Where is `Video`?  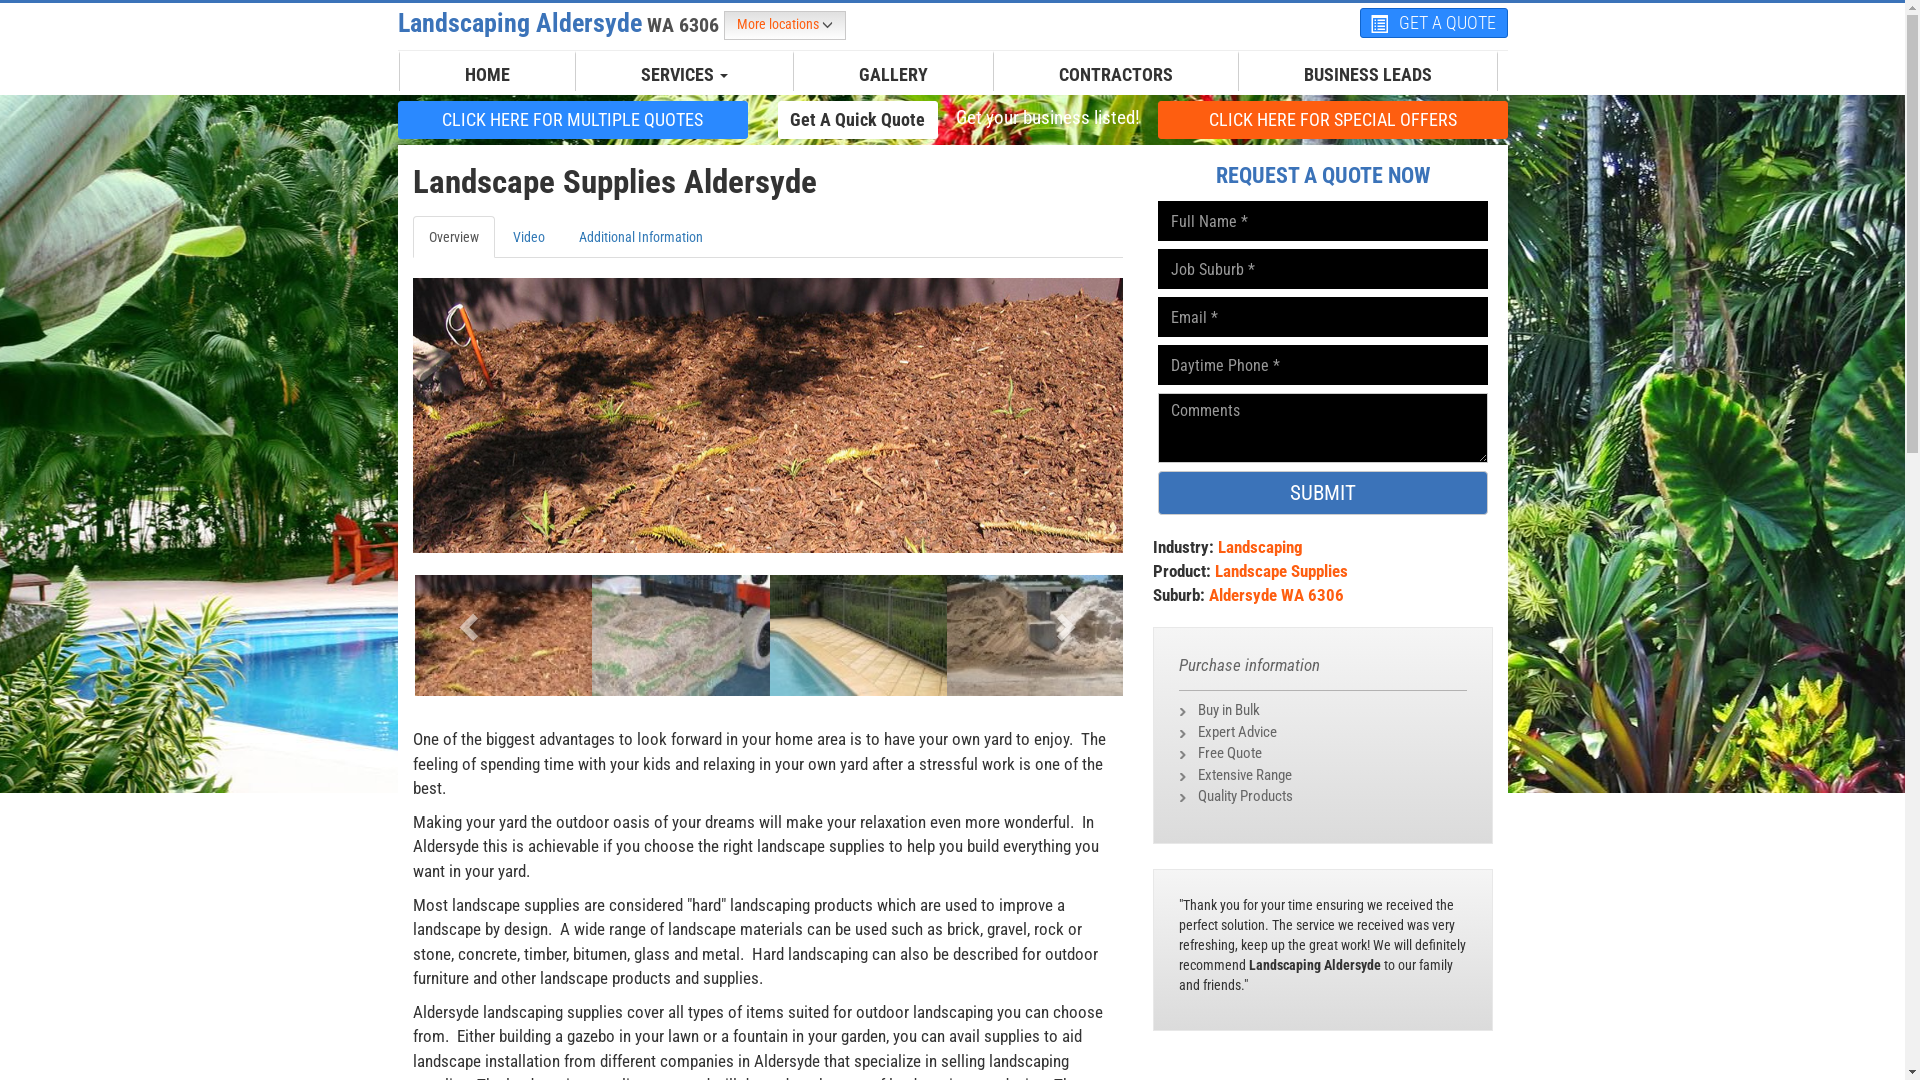
Video is located at coordinates (528, 237).